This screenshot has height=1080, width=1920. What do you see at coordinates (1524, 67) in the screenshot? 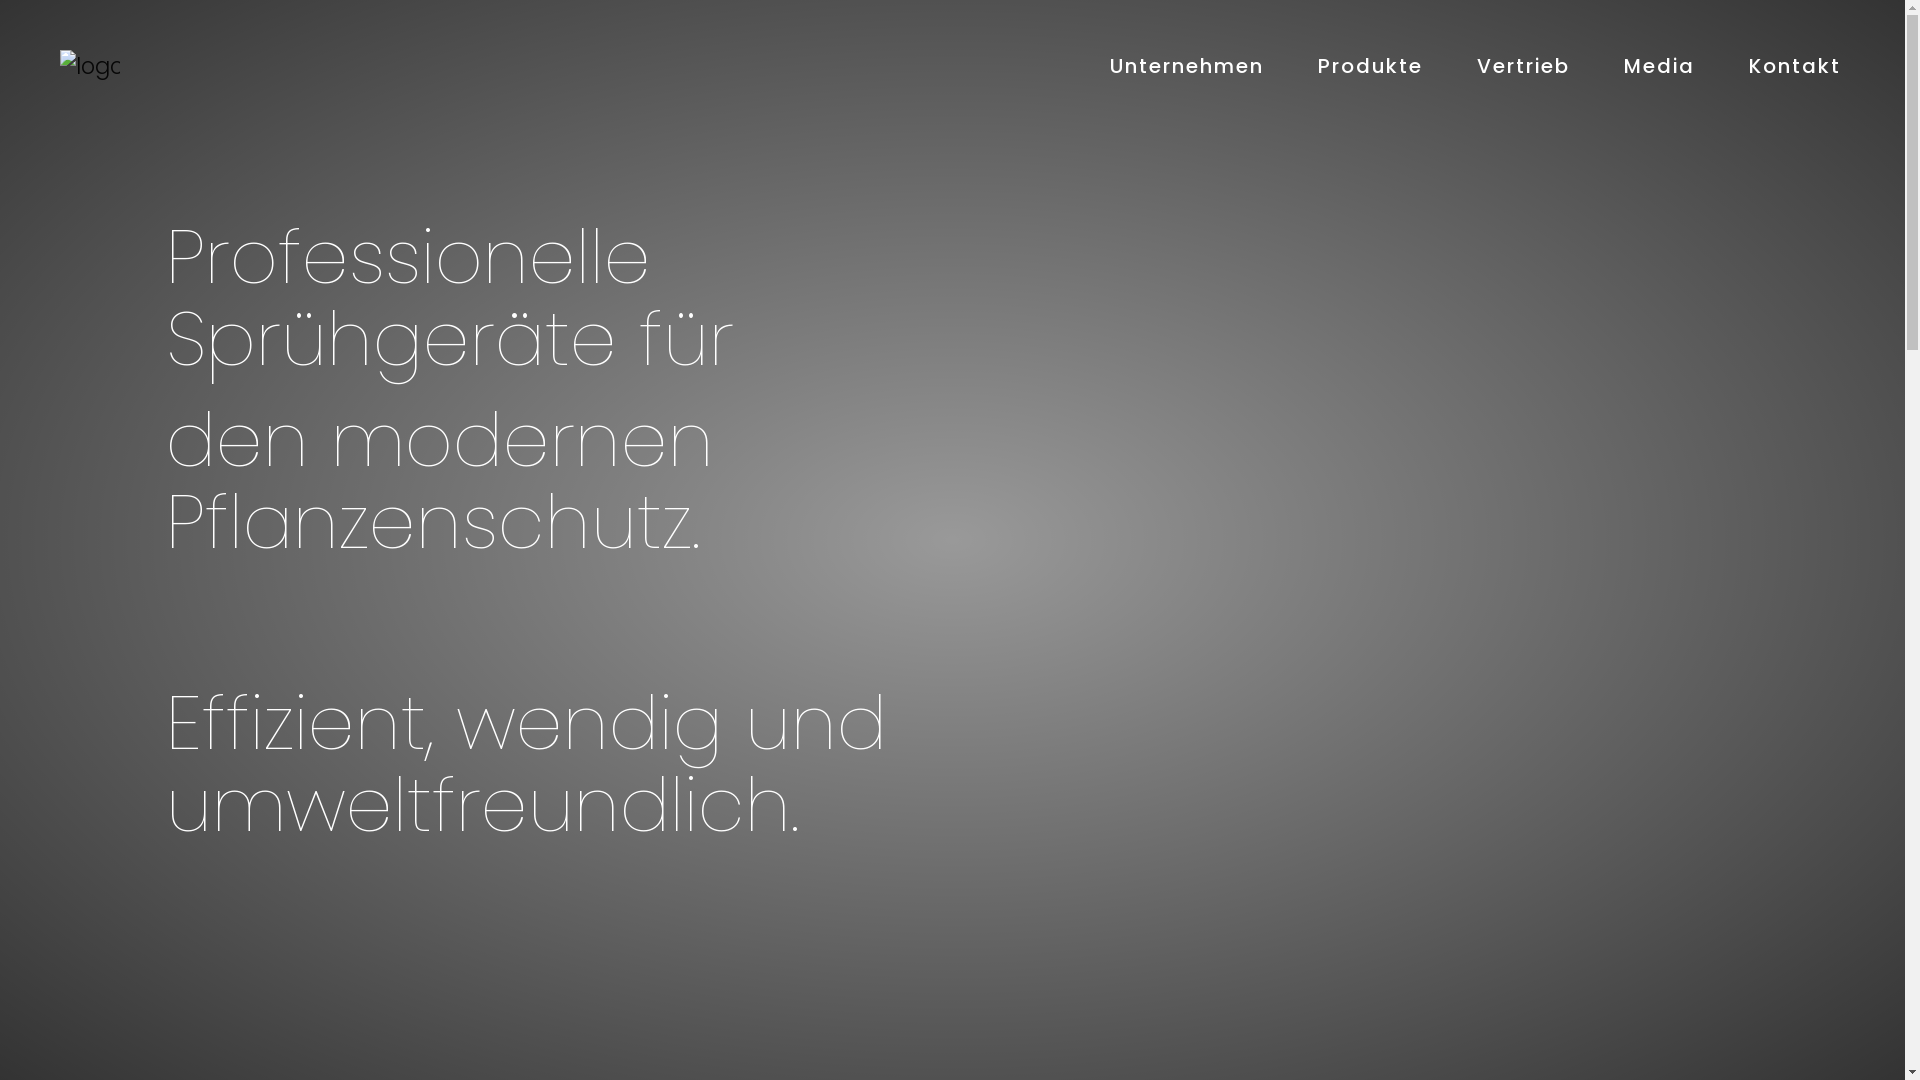
I see `Vertrieb` at bounding box center [1524, 67].